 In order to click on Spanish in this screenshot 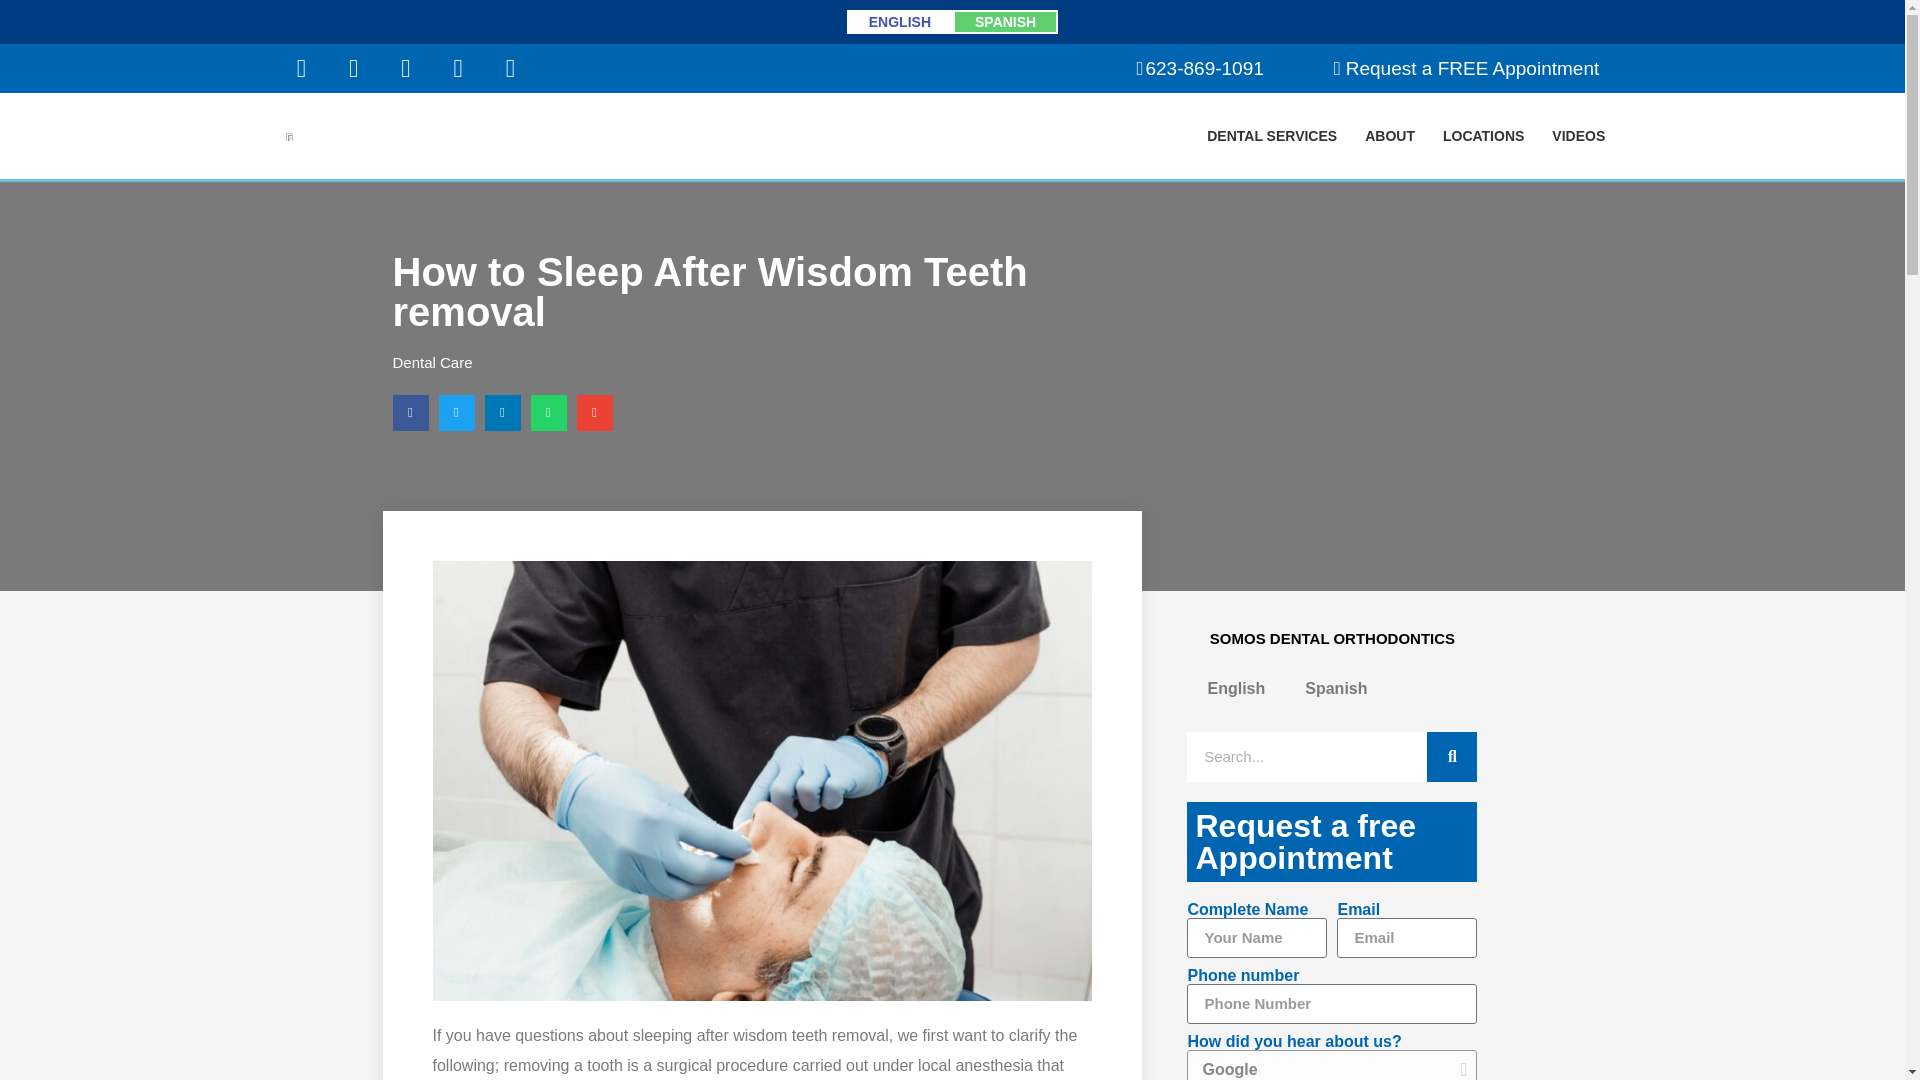, I will do `click(1004, 21)`.